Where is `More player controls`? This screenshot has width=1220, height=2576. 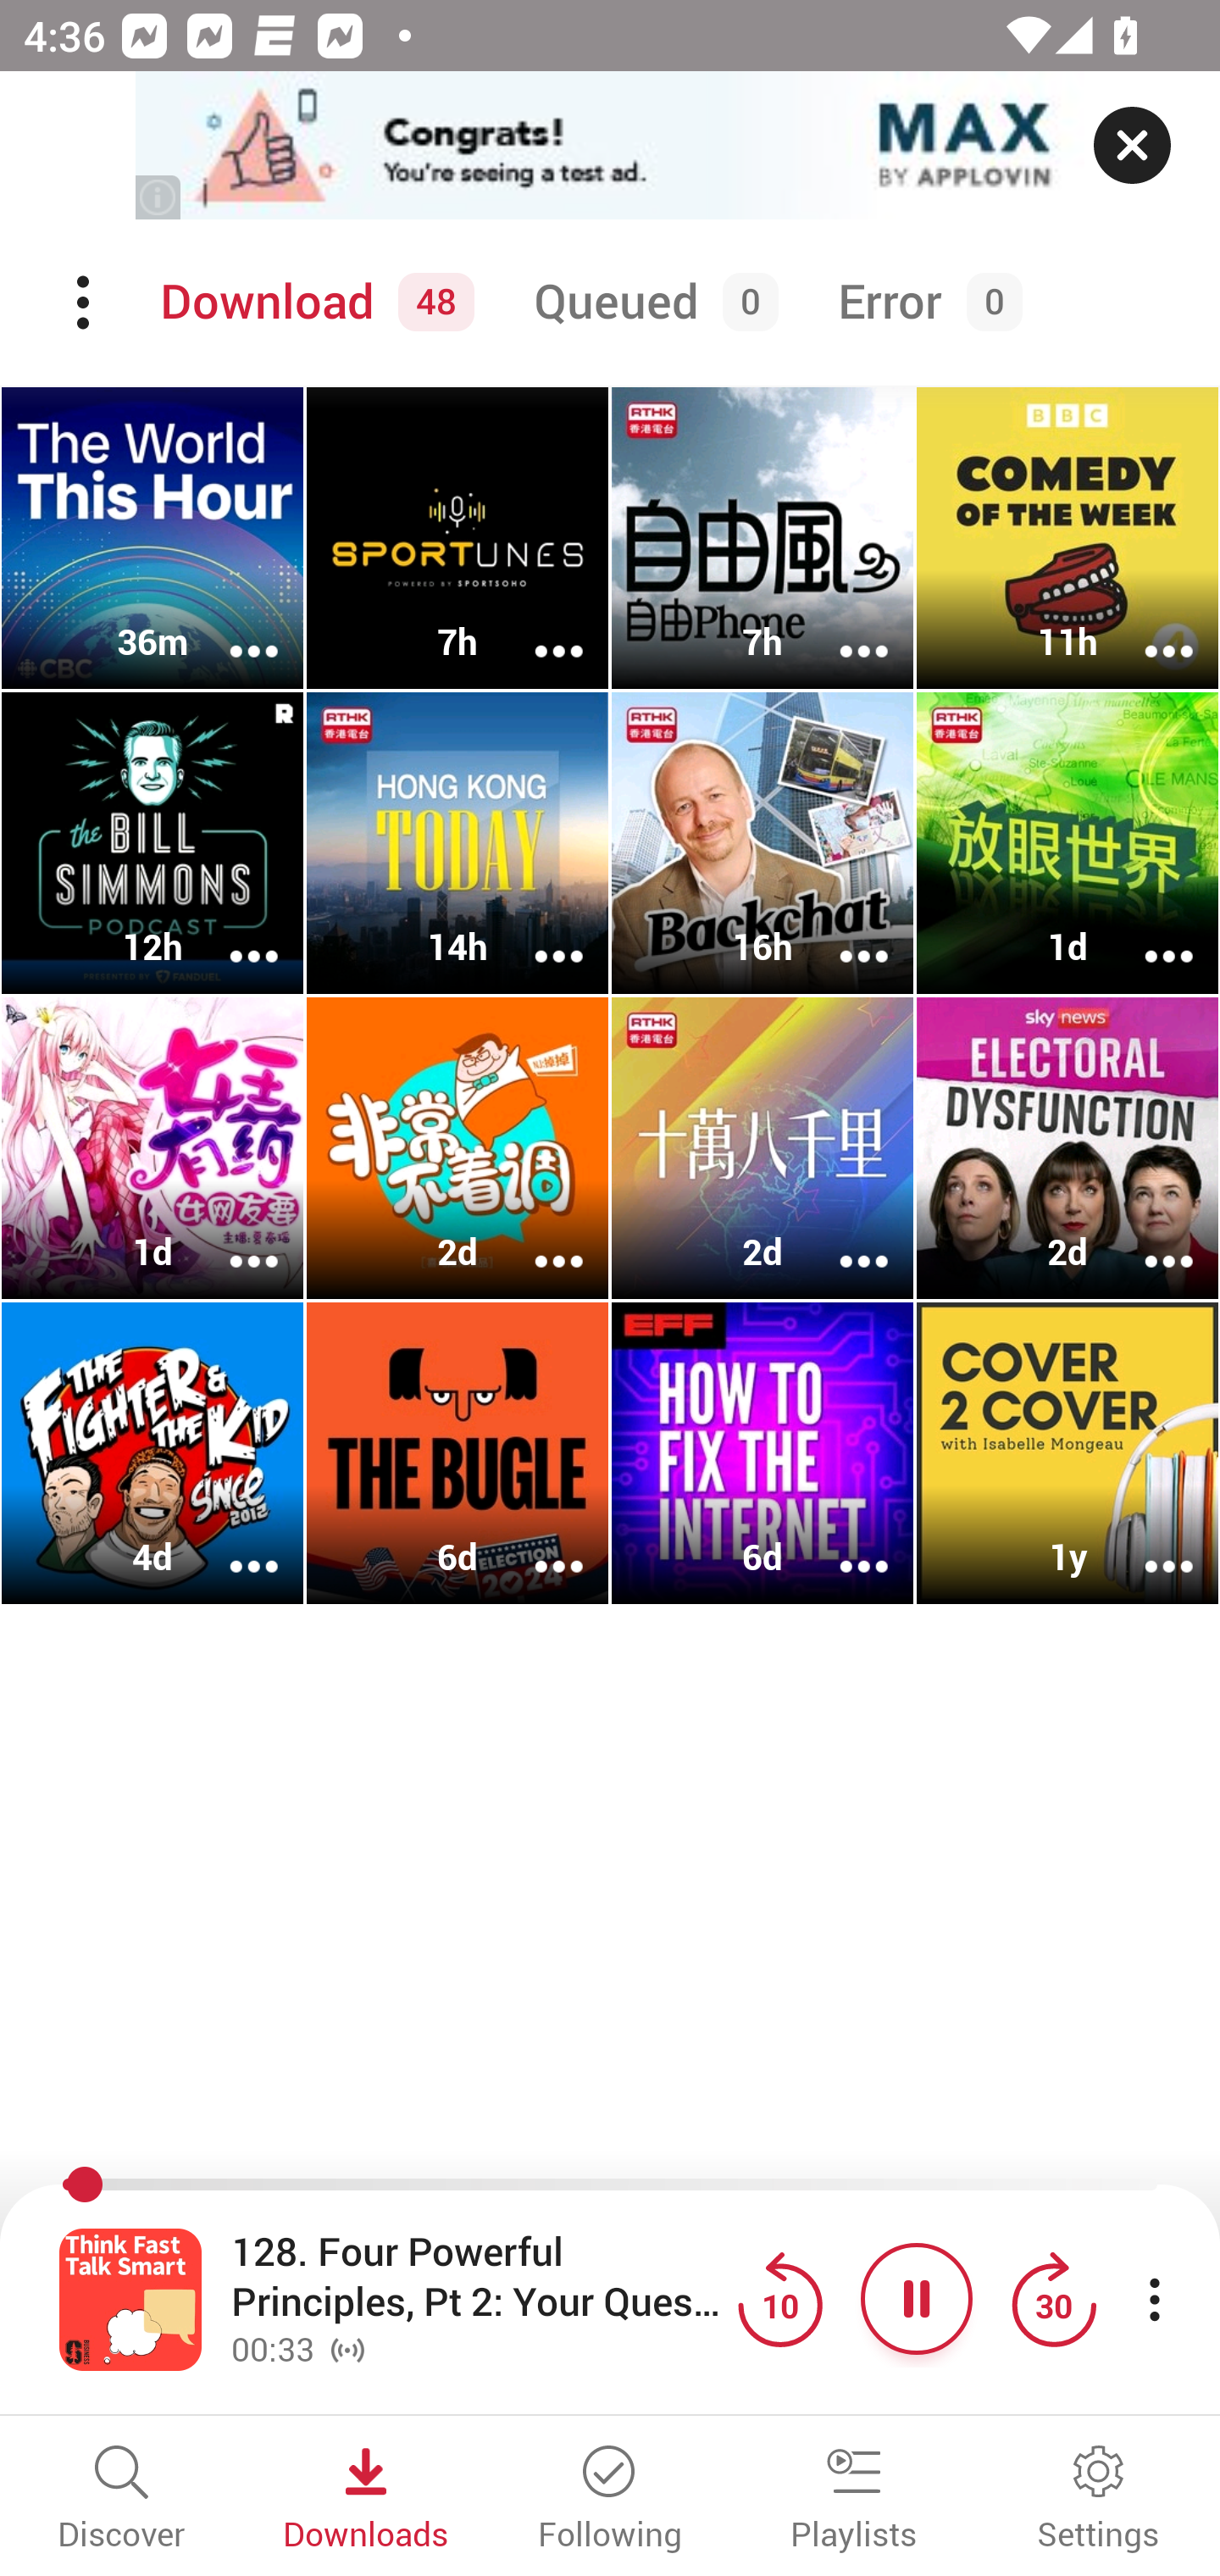 More player controls is located at coordinates (1154, 2298).